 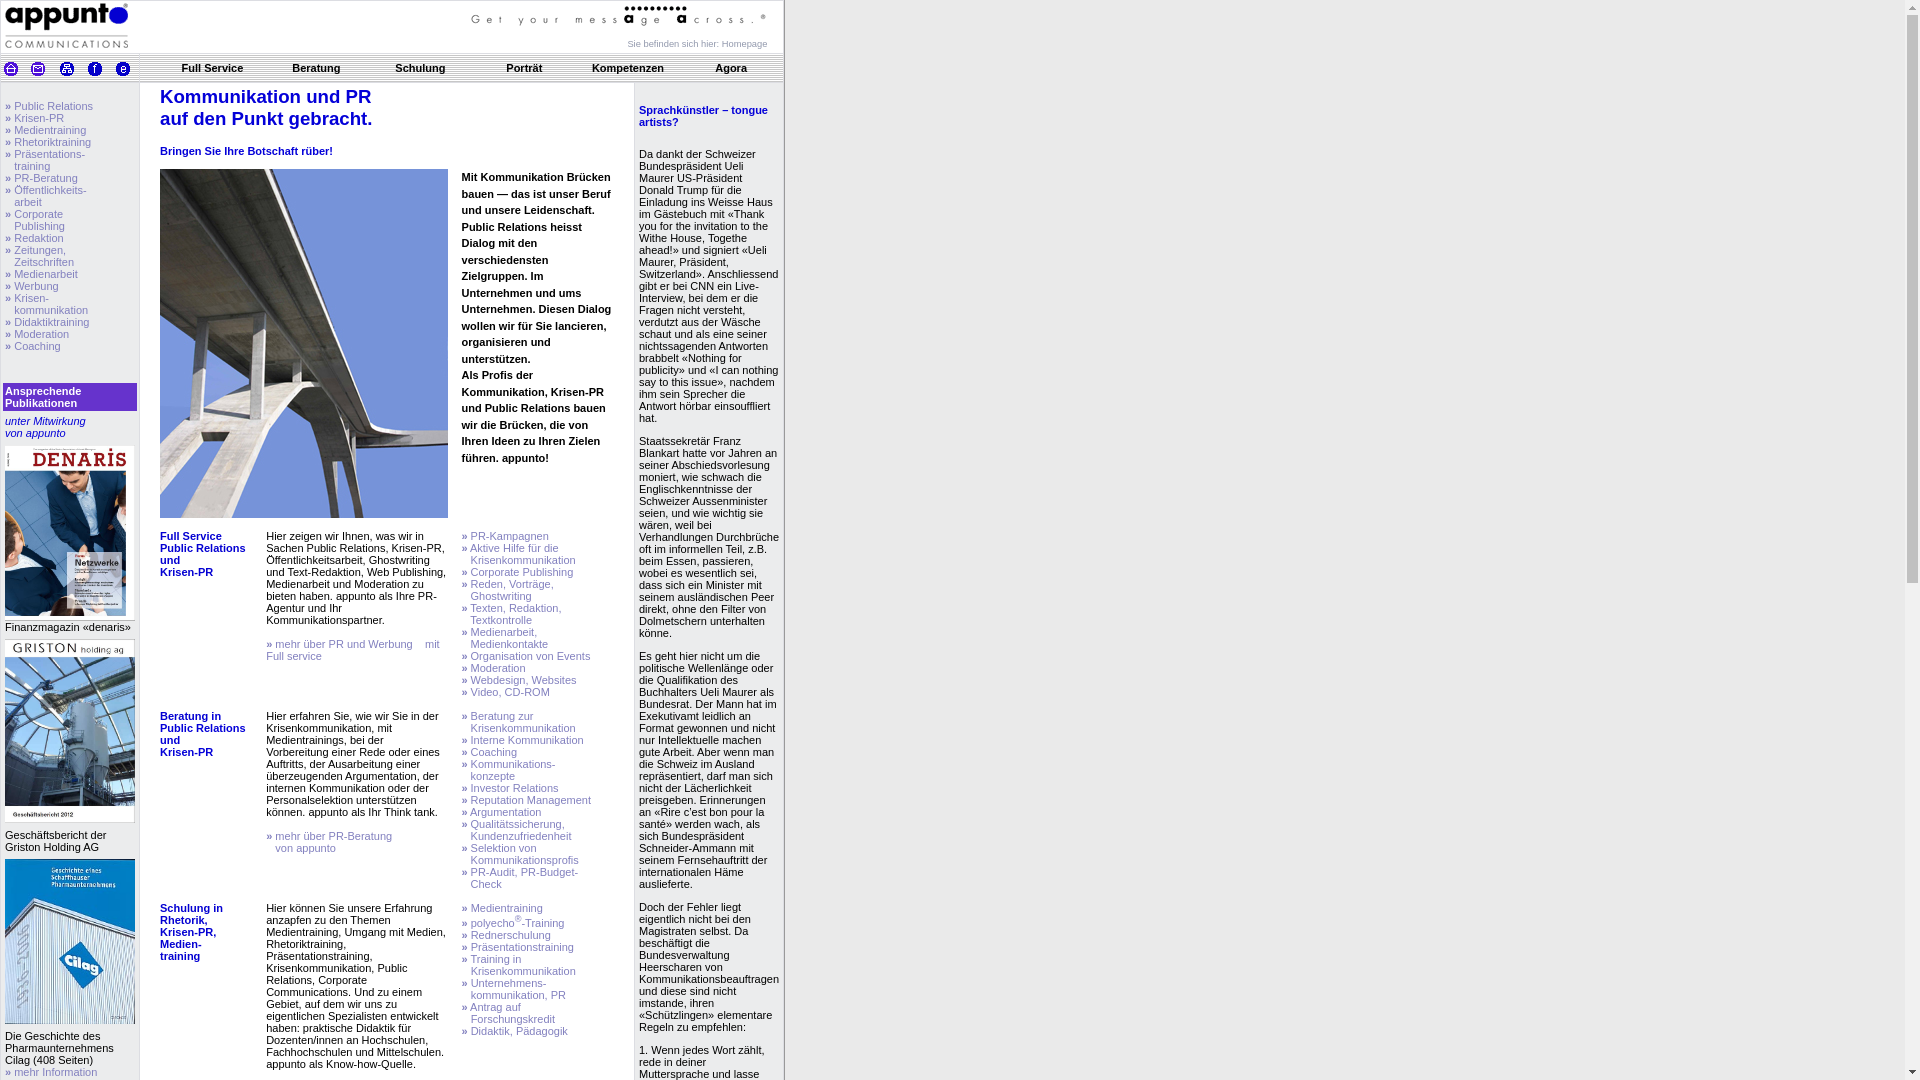 I want to click on coach allen outlet, so click(x=78, y=89).